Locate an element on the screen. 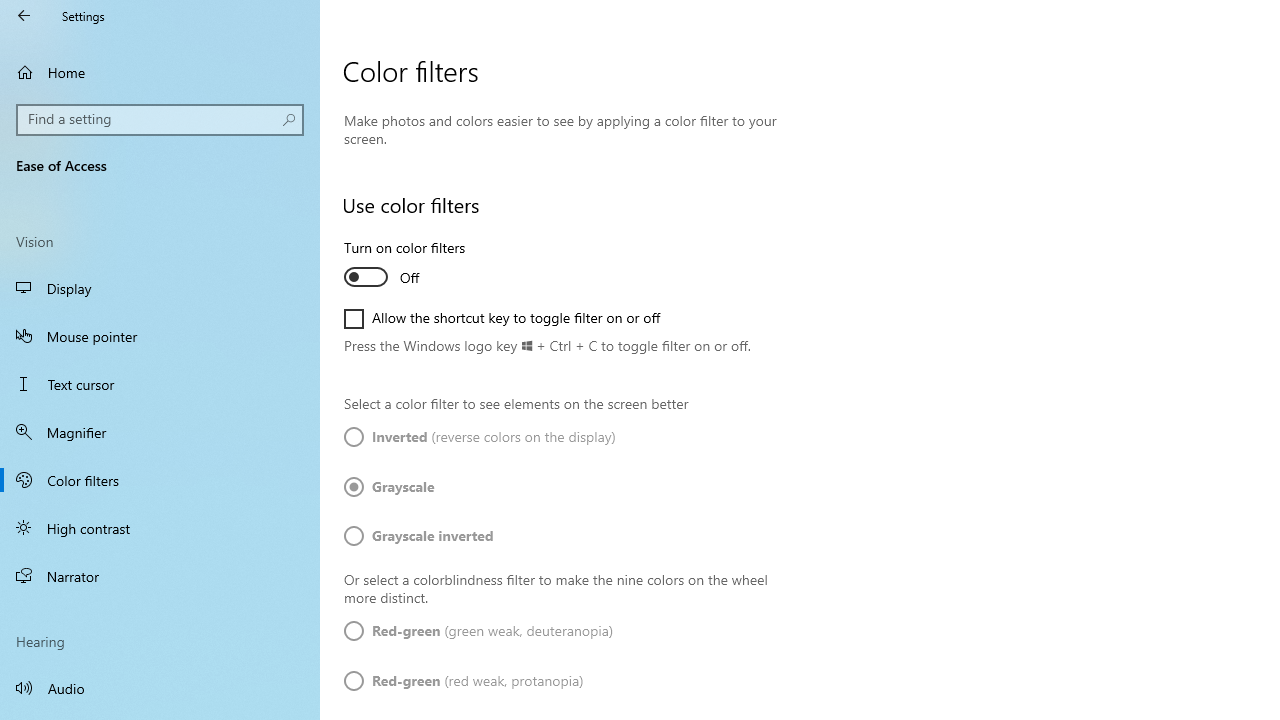 The width and height of the screenshot is (1280, 720). Turn on color filters is located at coordinates (418, 266).